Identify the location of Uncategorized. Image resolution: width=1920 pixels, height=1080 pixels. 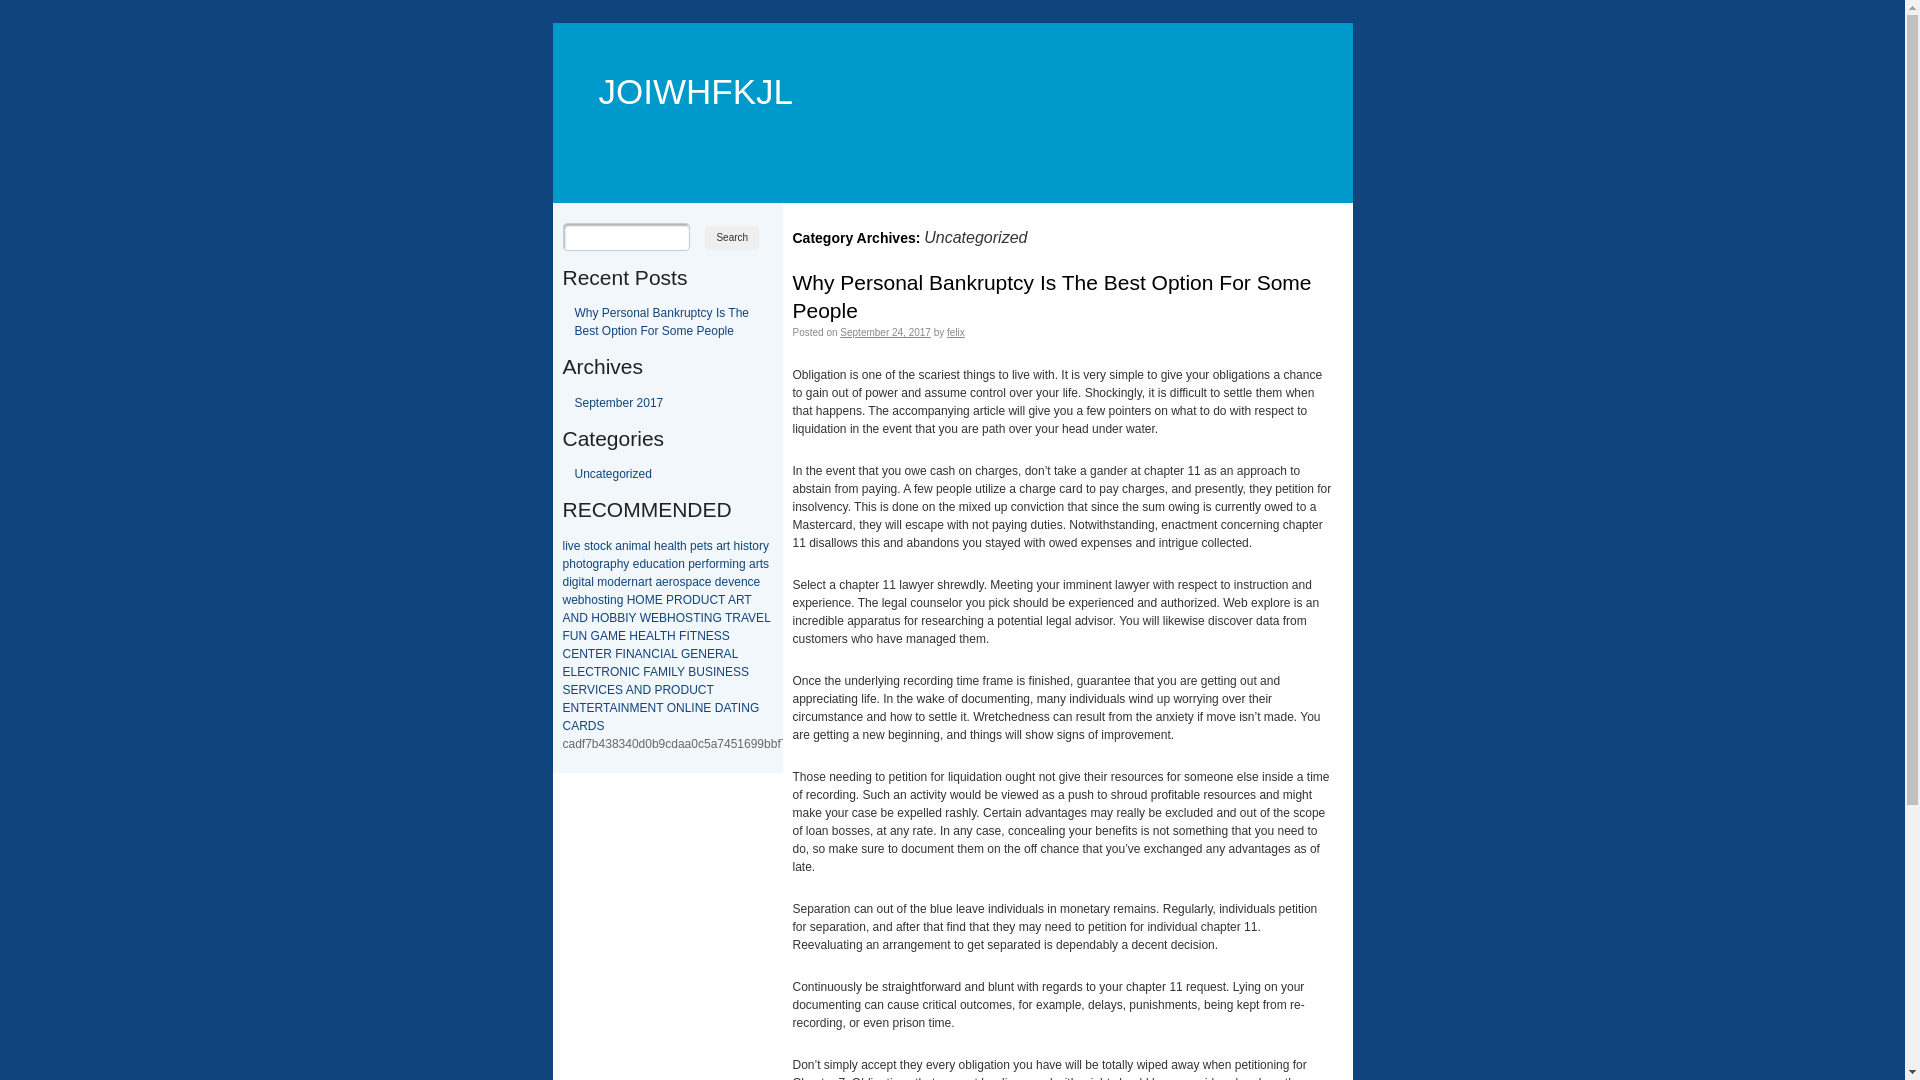
(612, 474).